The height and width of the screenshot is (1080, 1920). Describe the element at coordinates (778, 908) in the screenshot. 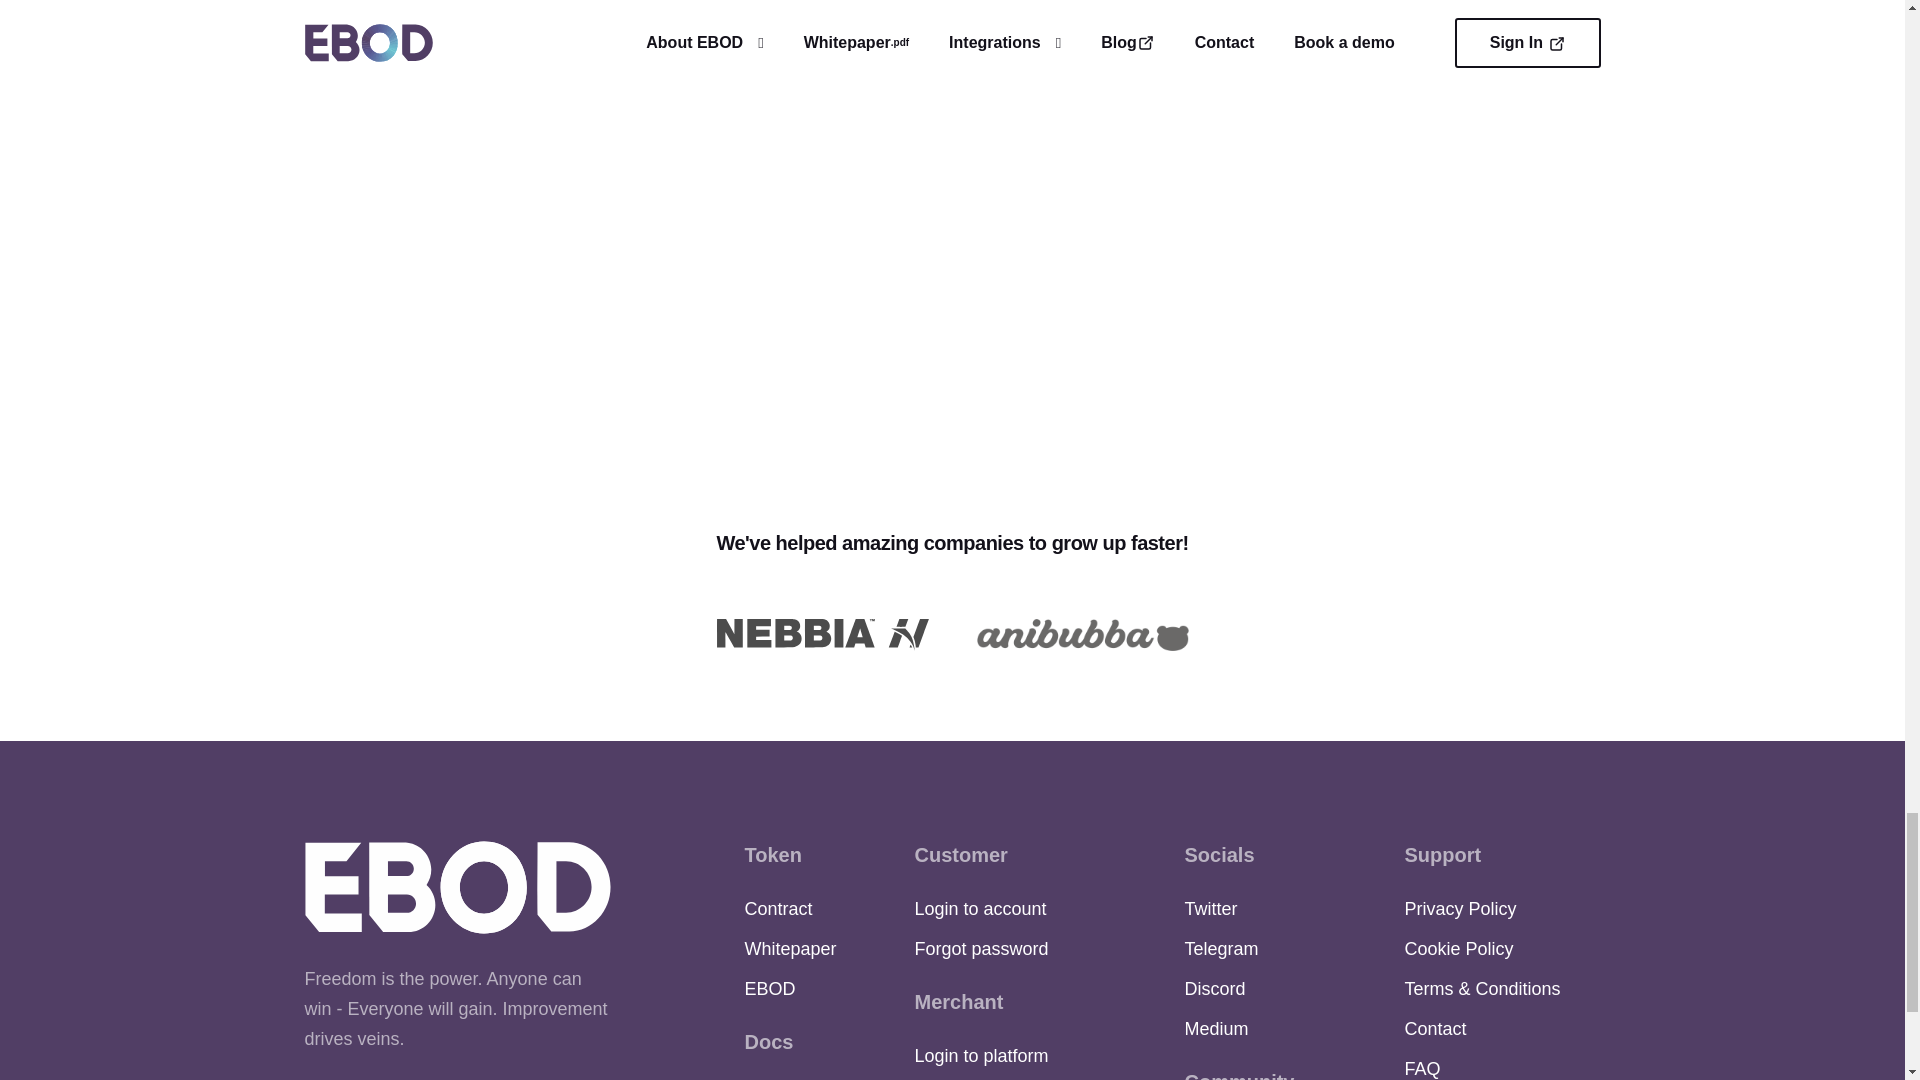

I see `Contract` at that location.